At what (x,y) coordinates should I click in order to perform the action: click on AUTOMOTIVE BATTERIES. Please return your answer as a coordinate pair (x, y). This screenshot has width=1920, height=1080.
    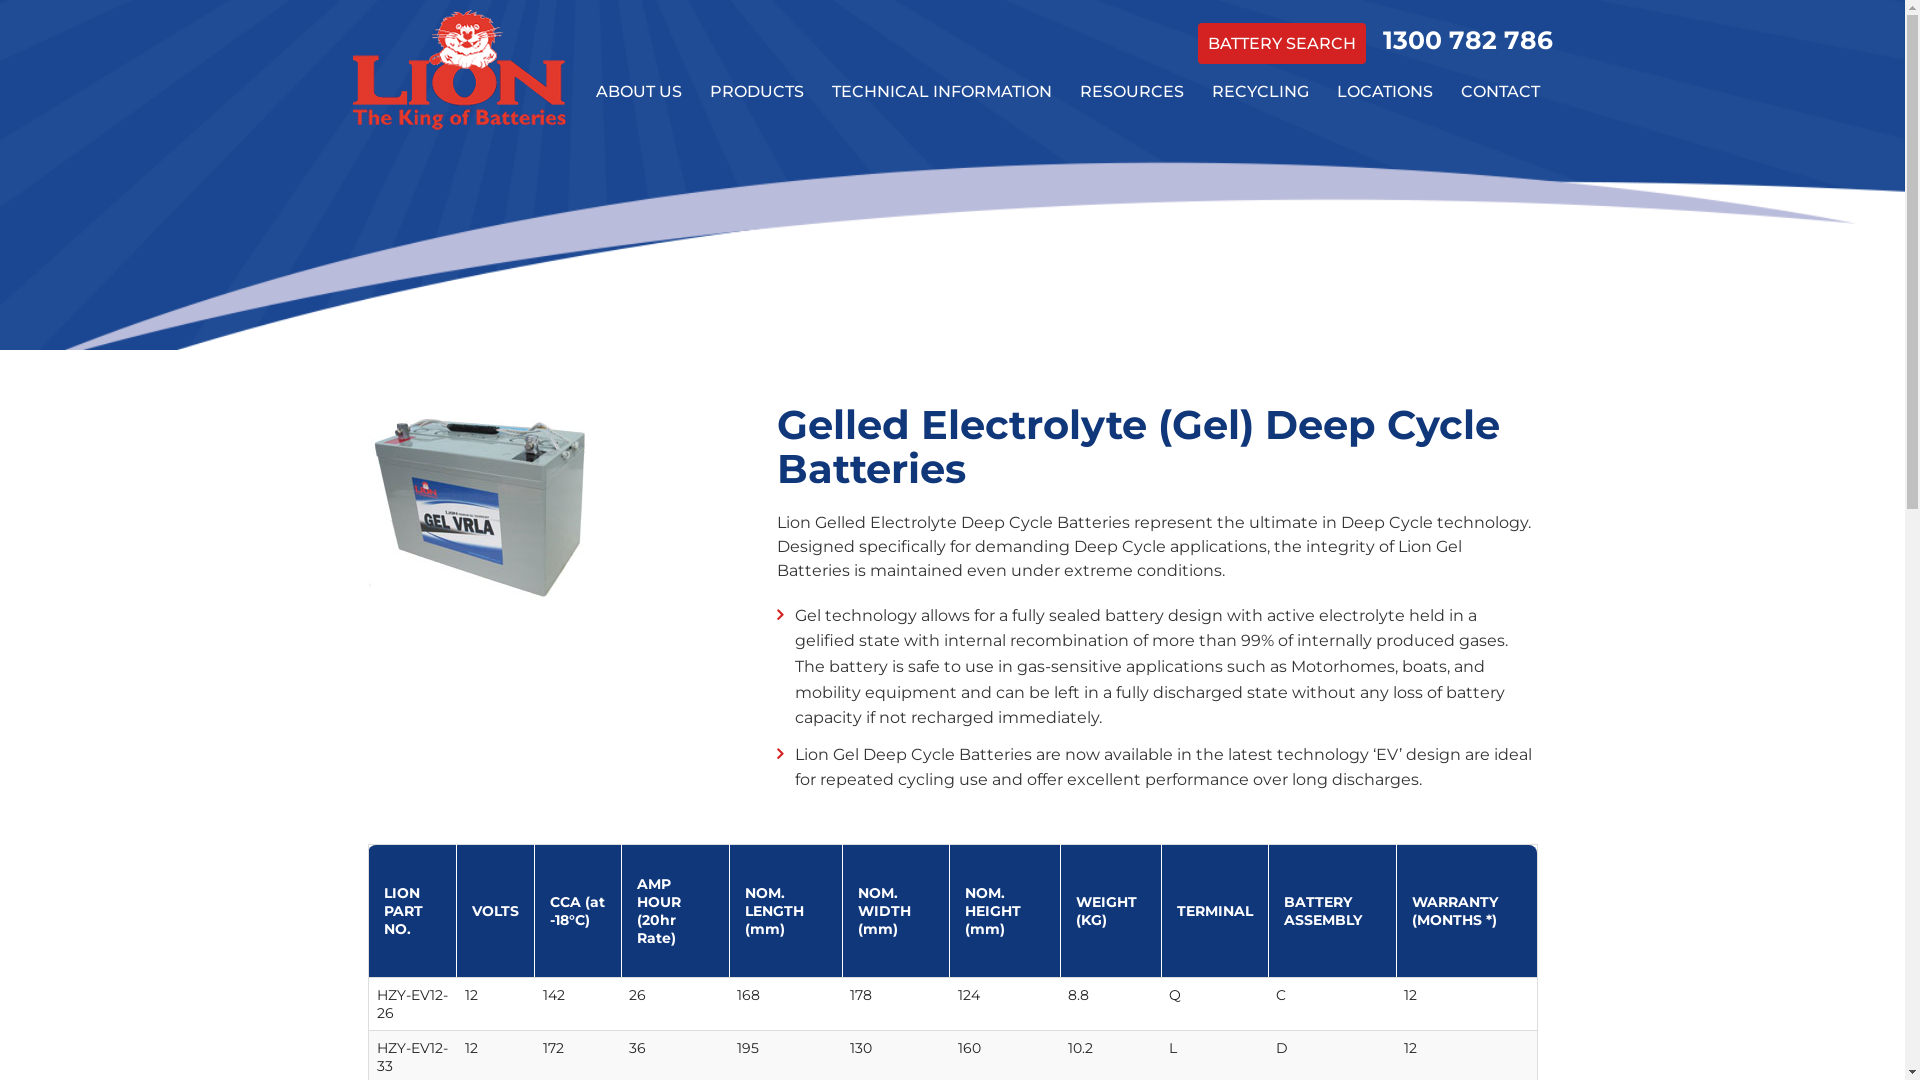
    Looking at the image, I should click on (756, 148).